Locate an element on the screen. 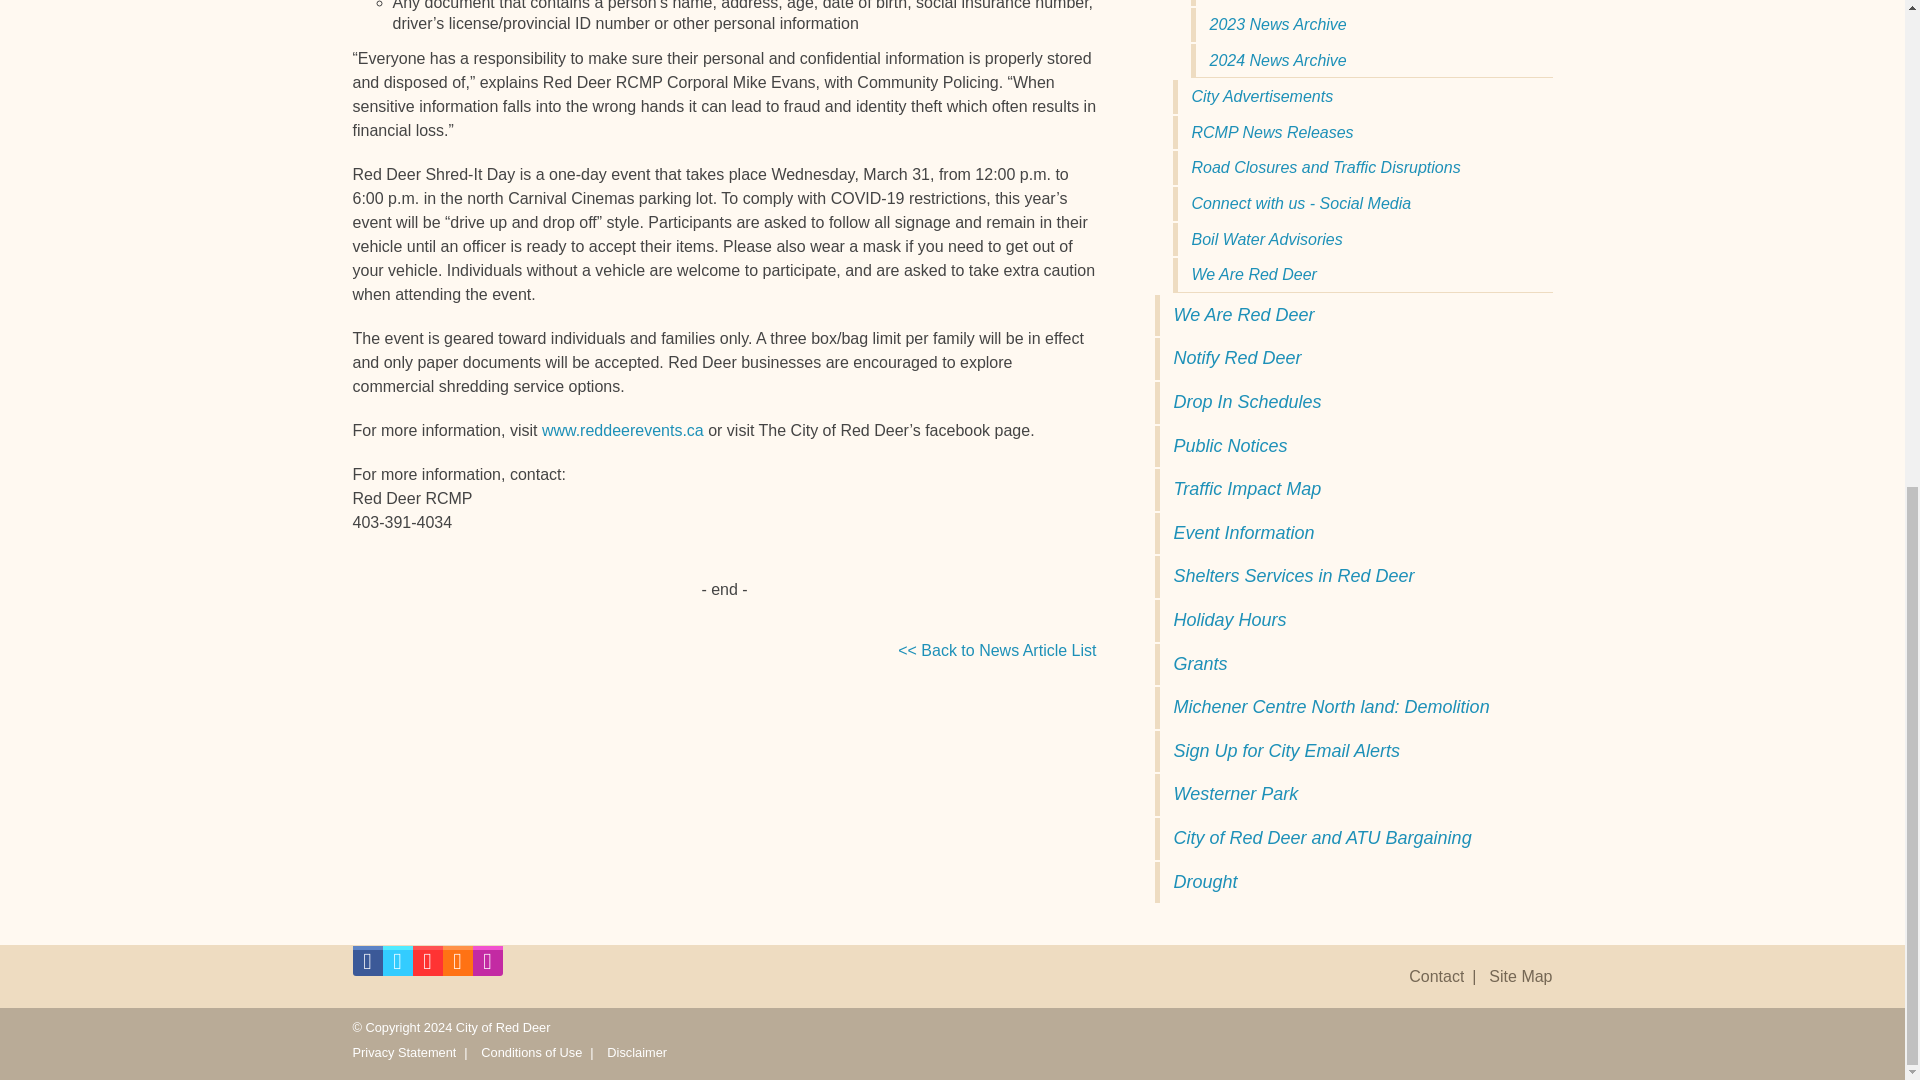  Road Closures and Traffic Disruptions is located at coordinates (1361, 168).